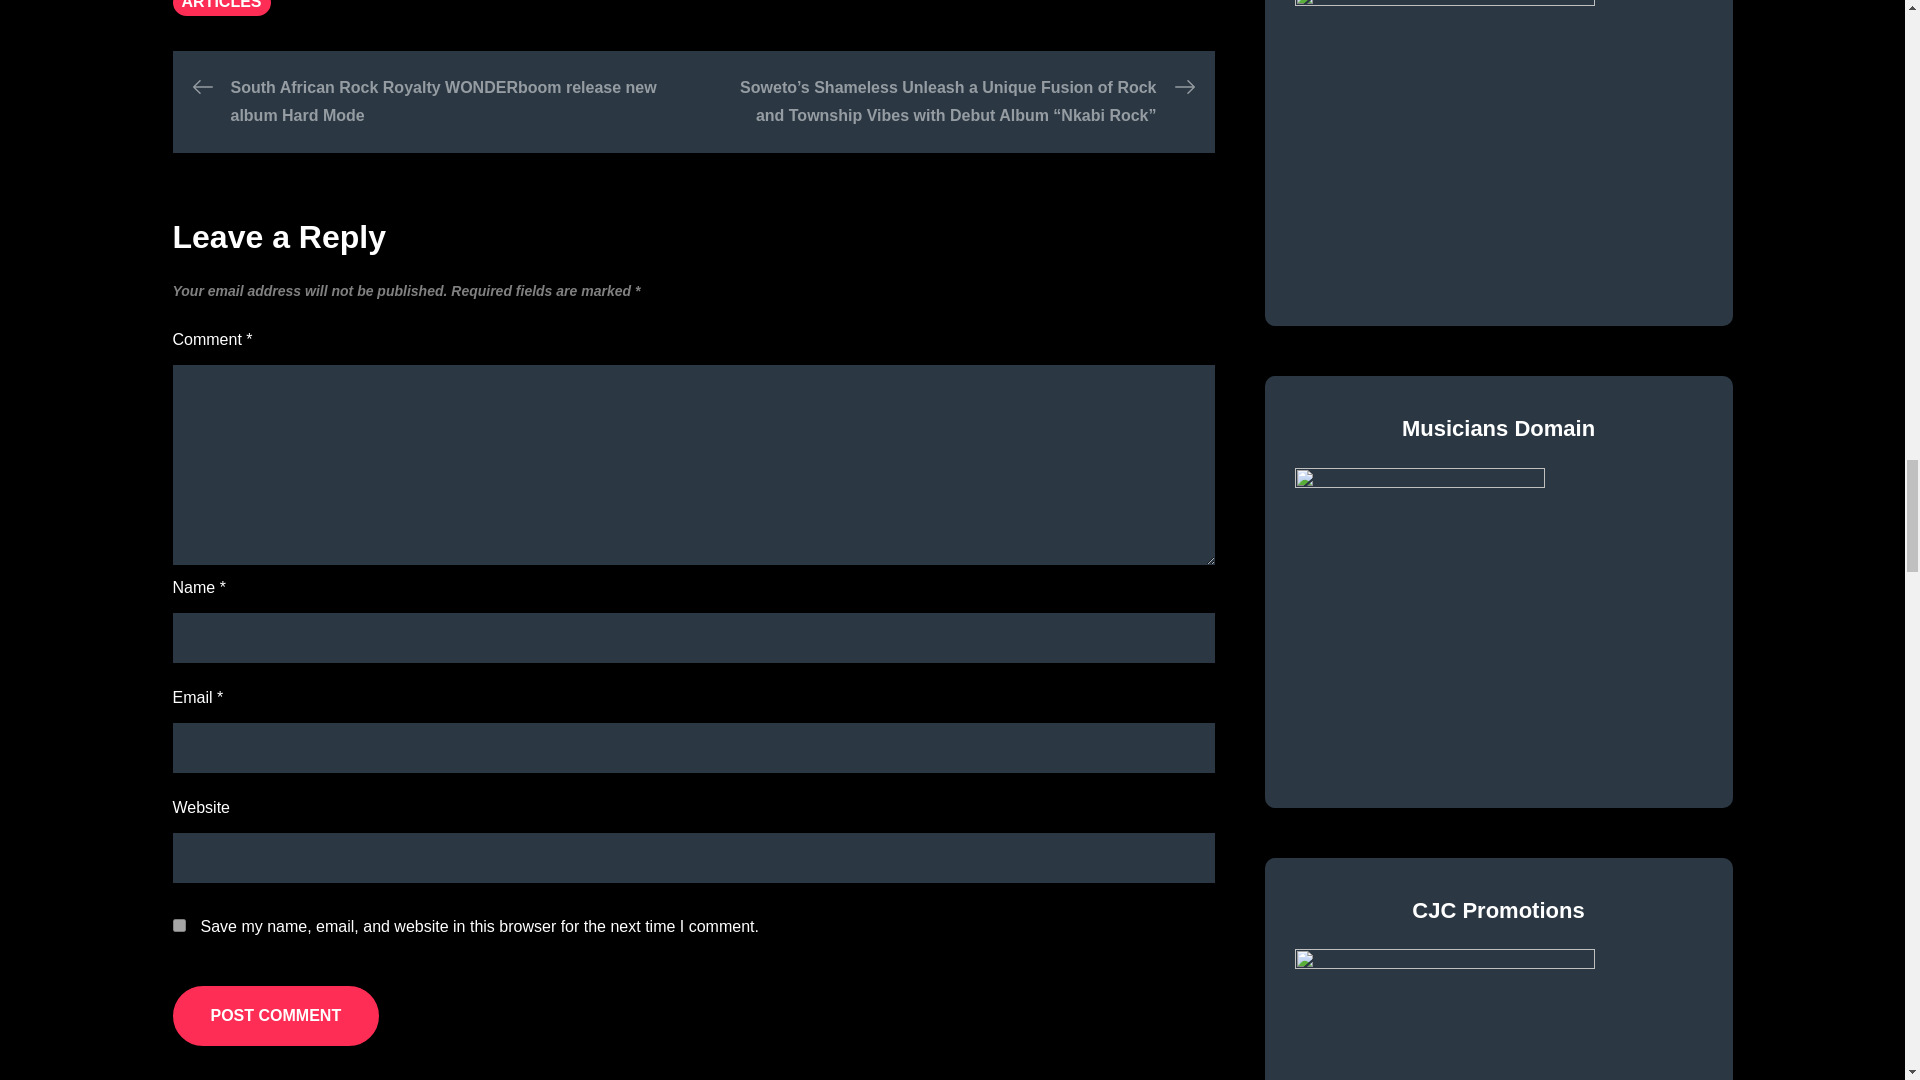  What do you see at coordinates (178, 926) in the screenshot?
I see `yes` at bounding box center [178, 926].